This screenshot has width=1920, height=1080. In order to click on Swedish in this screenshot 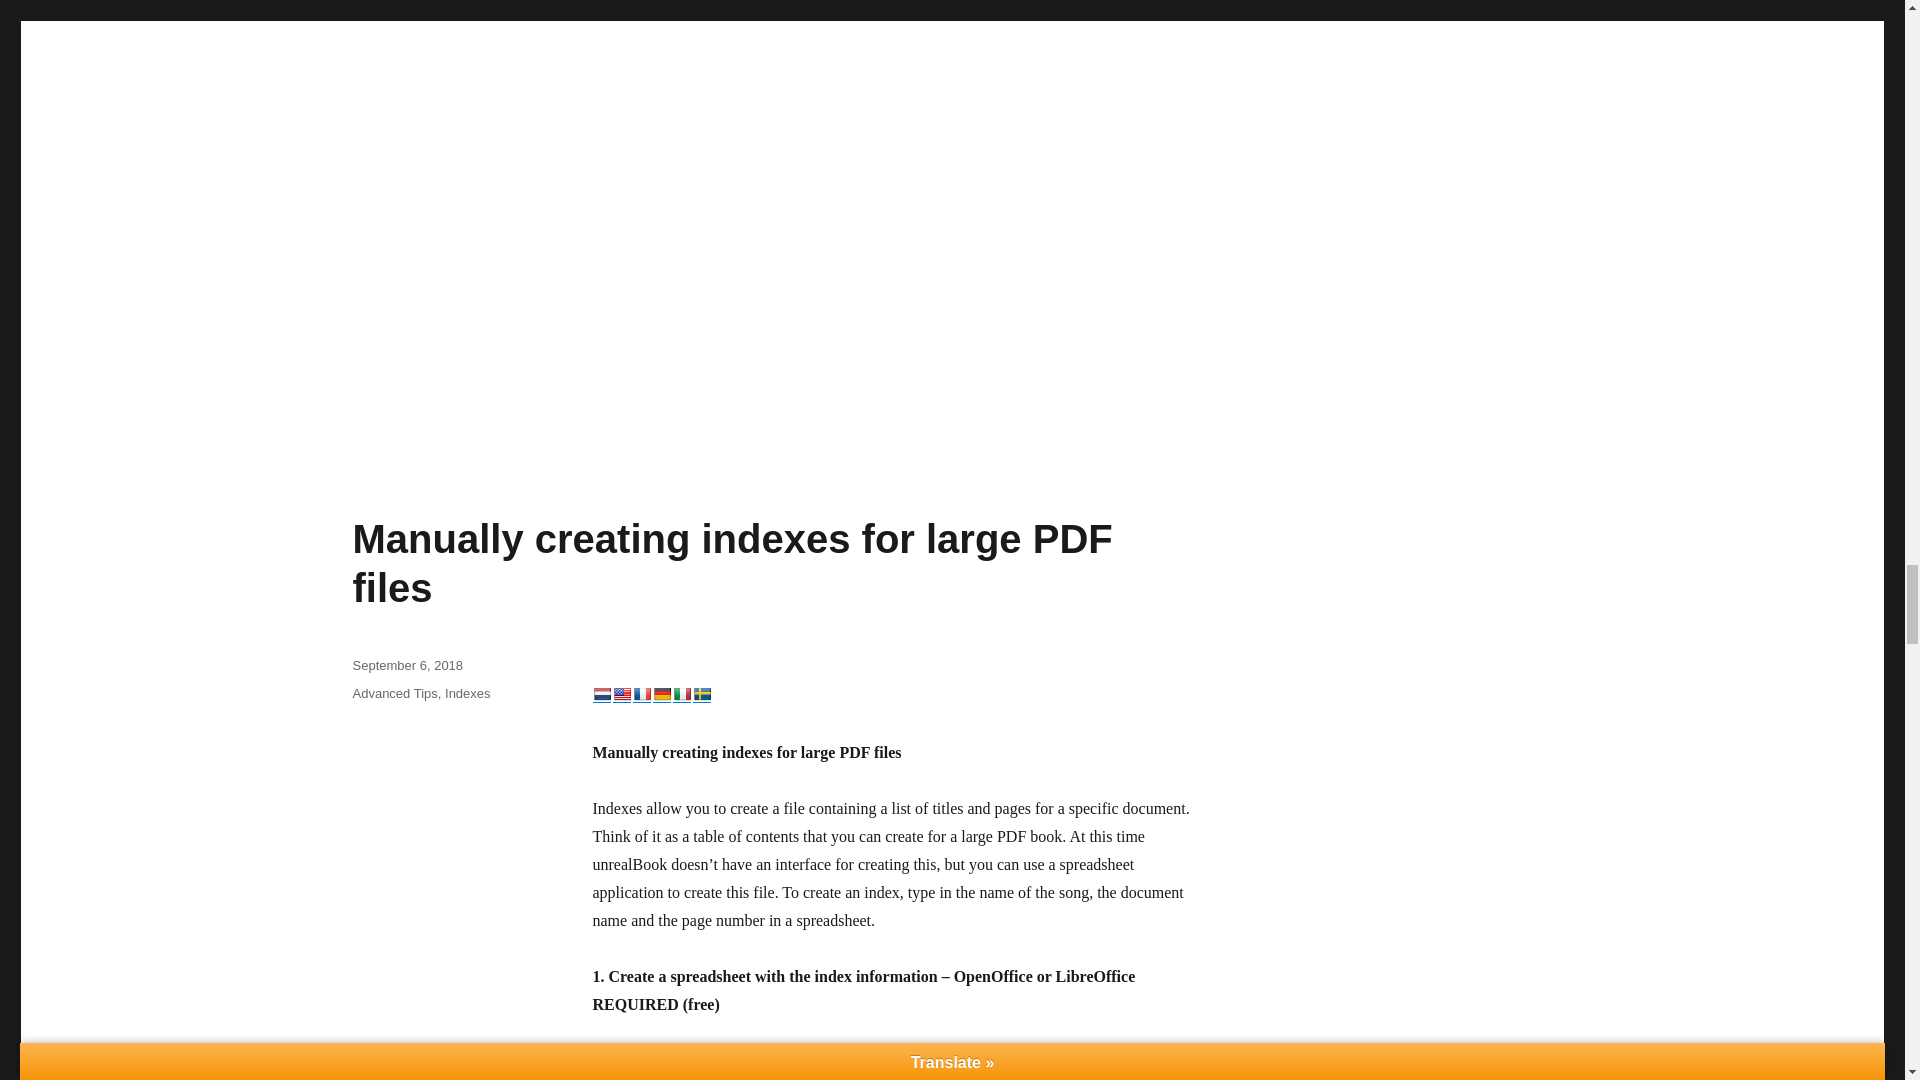, I will do `click(700, 694)`.